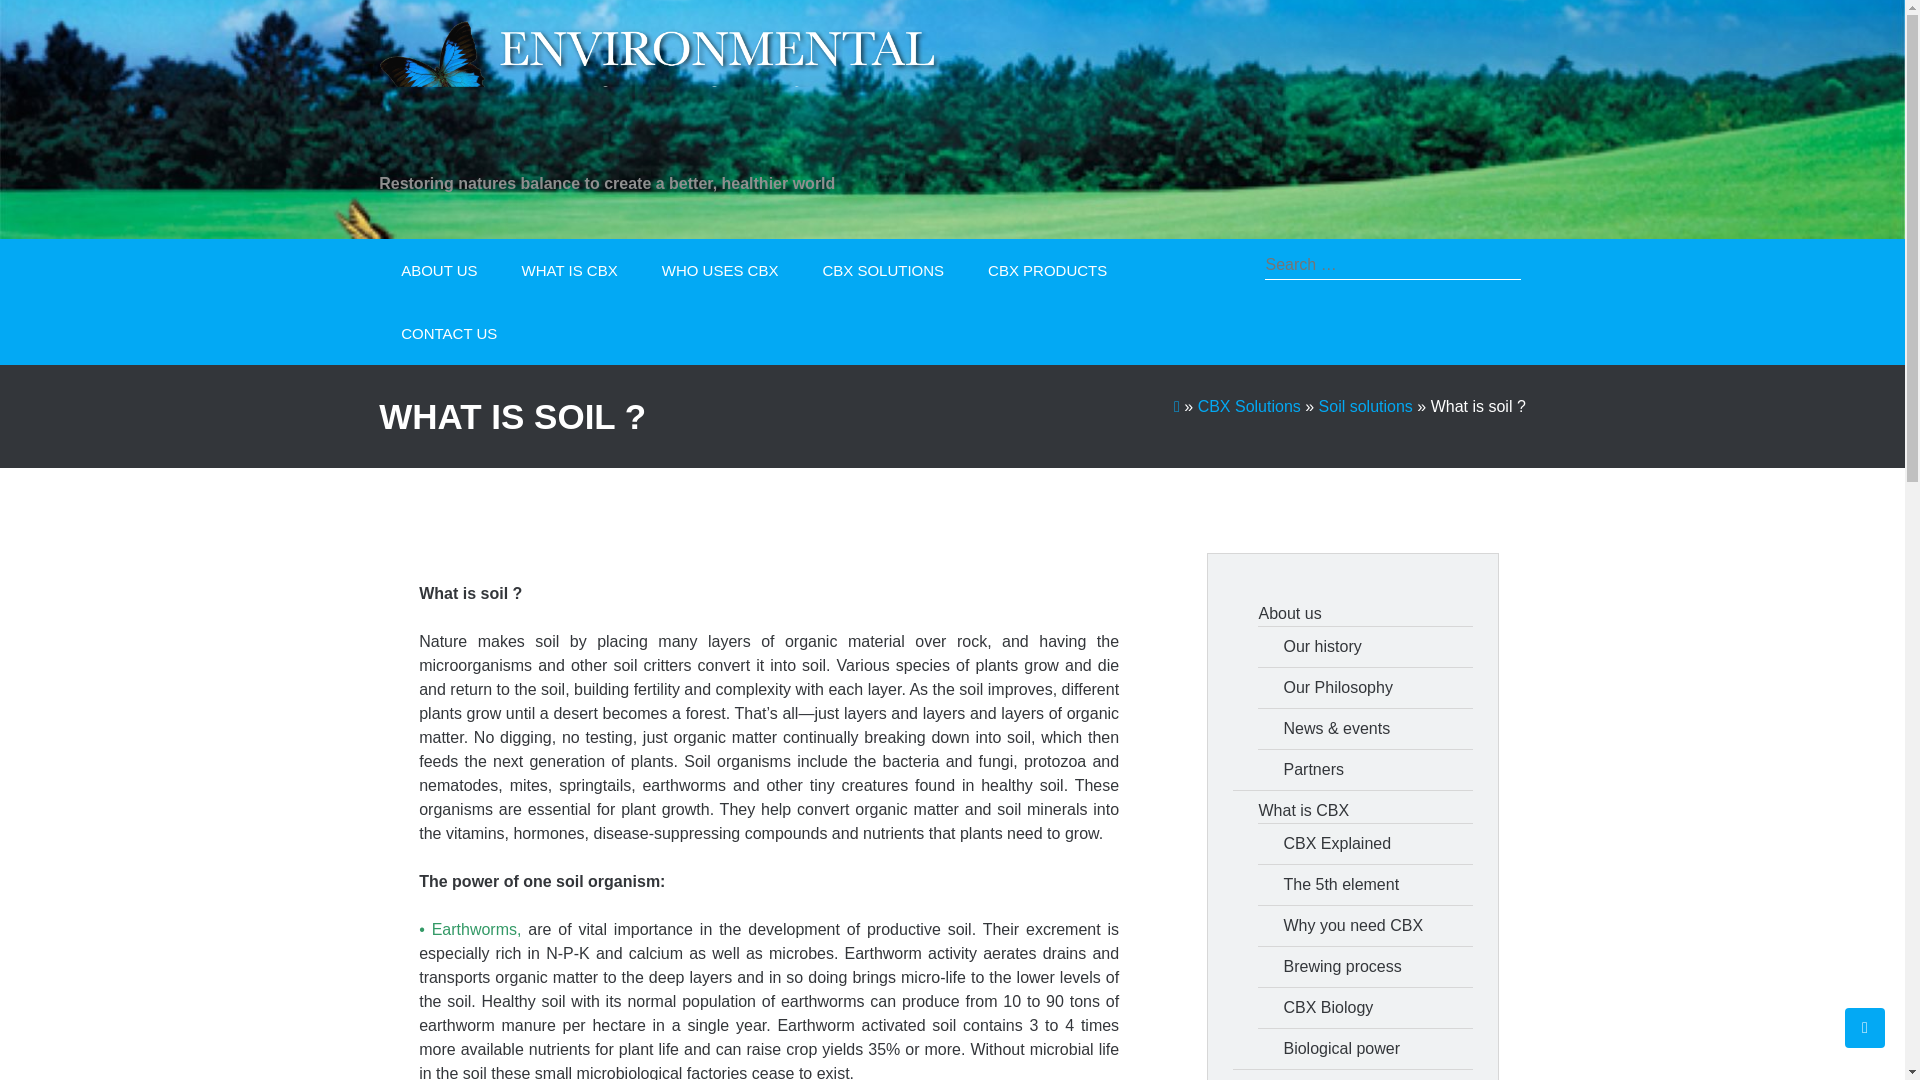 The height and width of the screenshot is (1080, 1920). Describe the element at coordinates (438, 270) in the screenshot. I see `ABOUT US` at that location.